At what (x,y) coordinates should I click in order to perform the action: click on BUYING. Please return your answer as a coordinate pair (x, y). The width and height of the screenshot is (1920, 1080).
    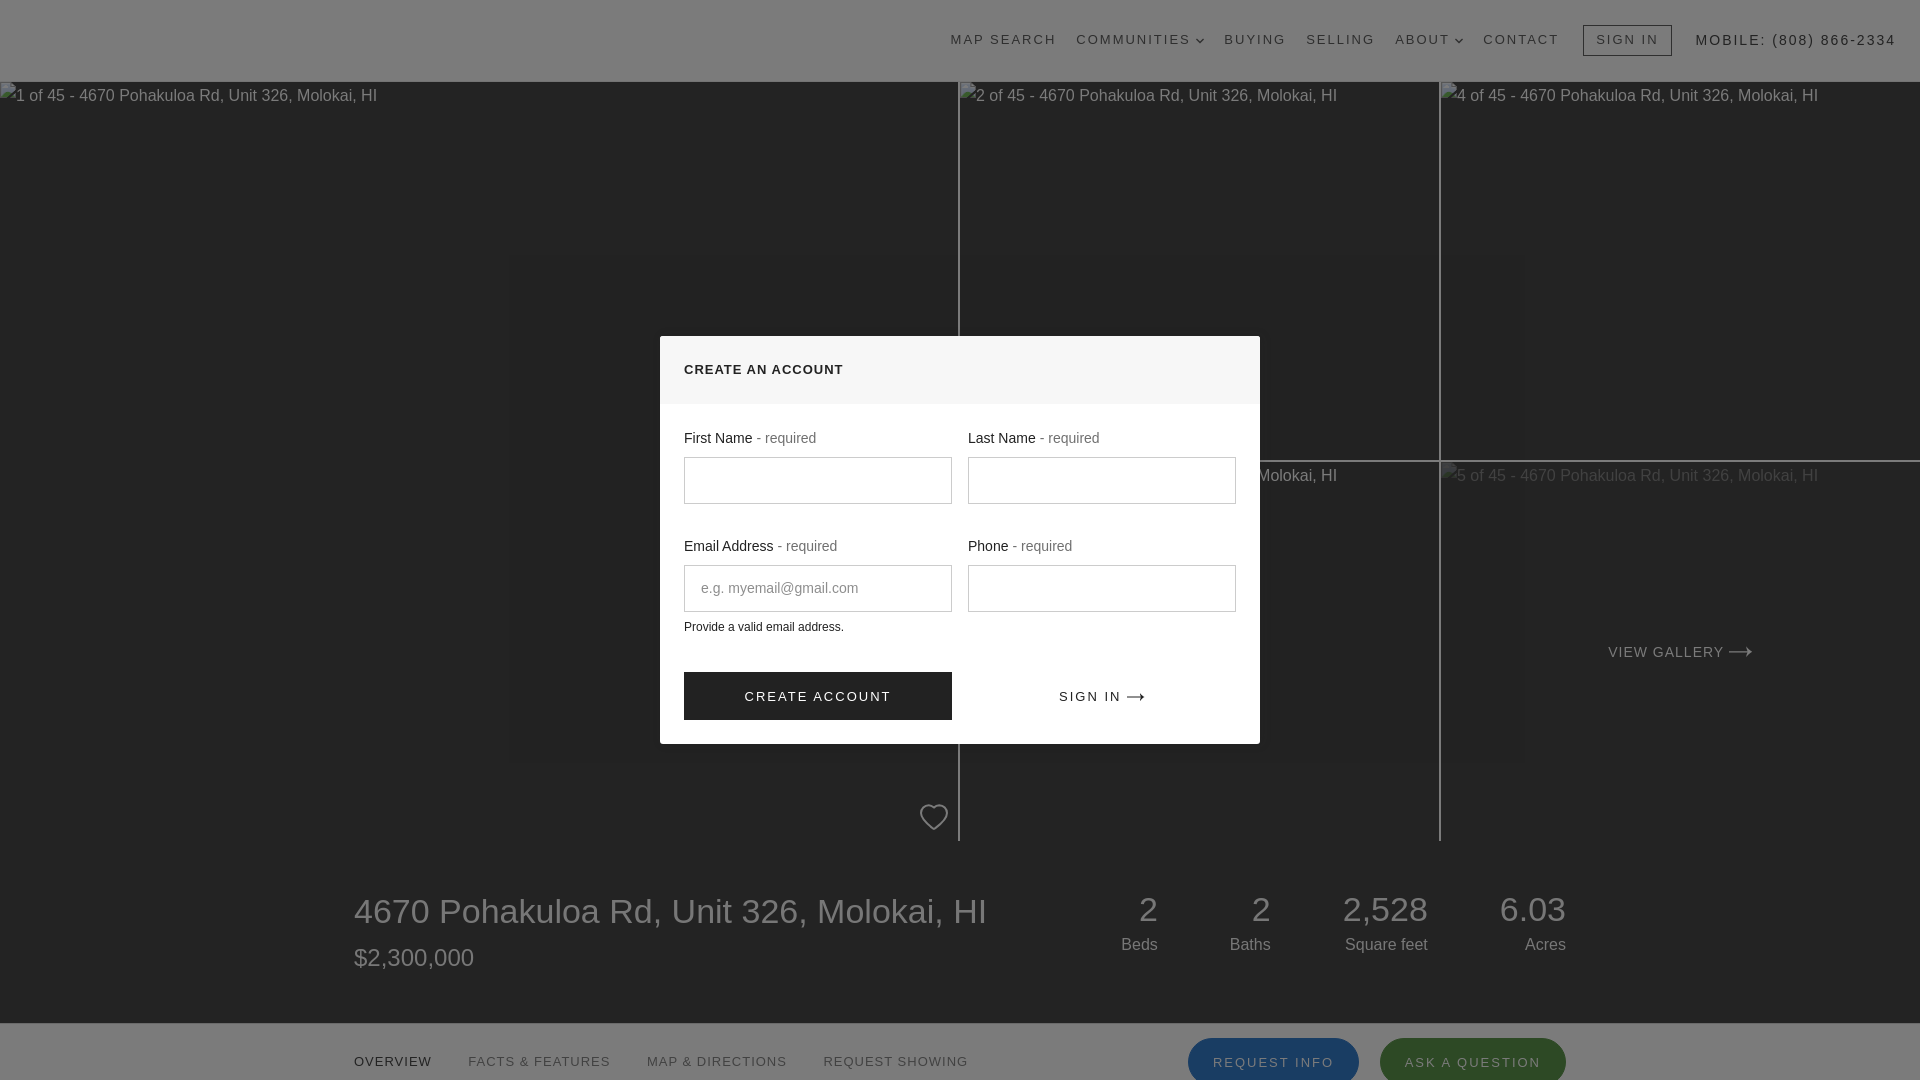
    Looking at the image, I should click on (1255, 40).